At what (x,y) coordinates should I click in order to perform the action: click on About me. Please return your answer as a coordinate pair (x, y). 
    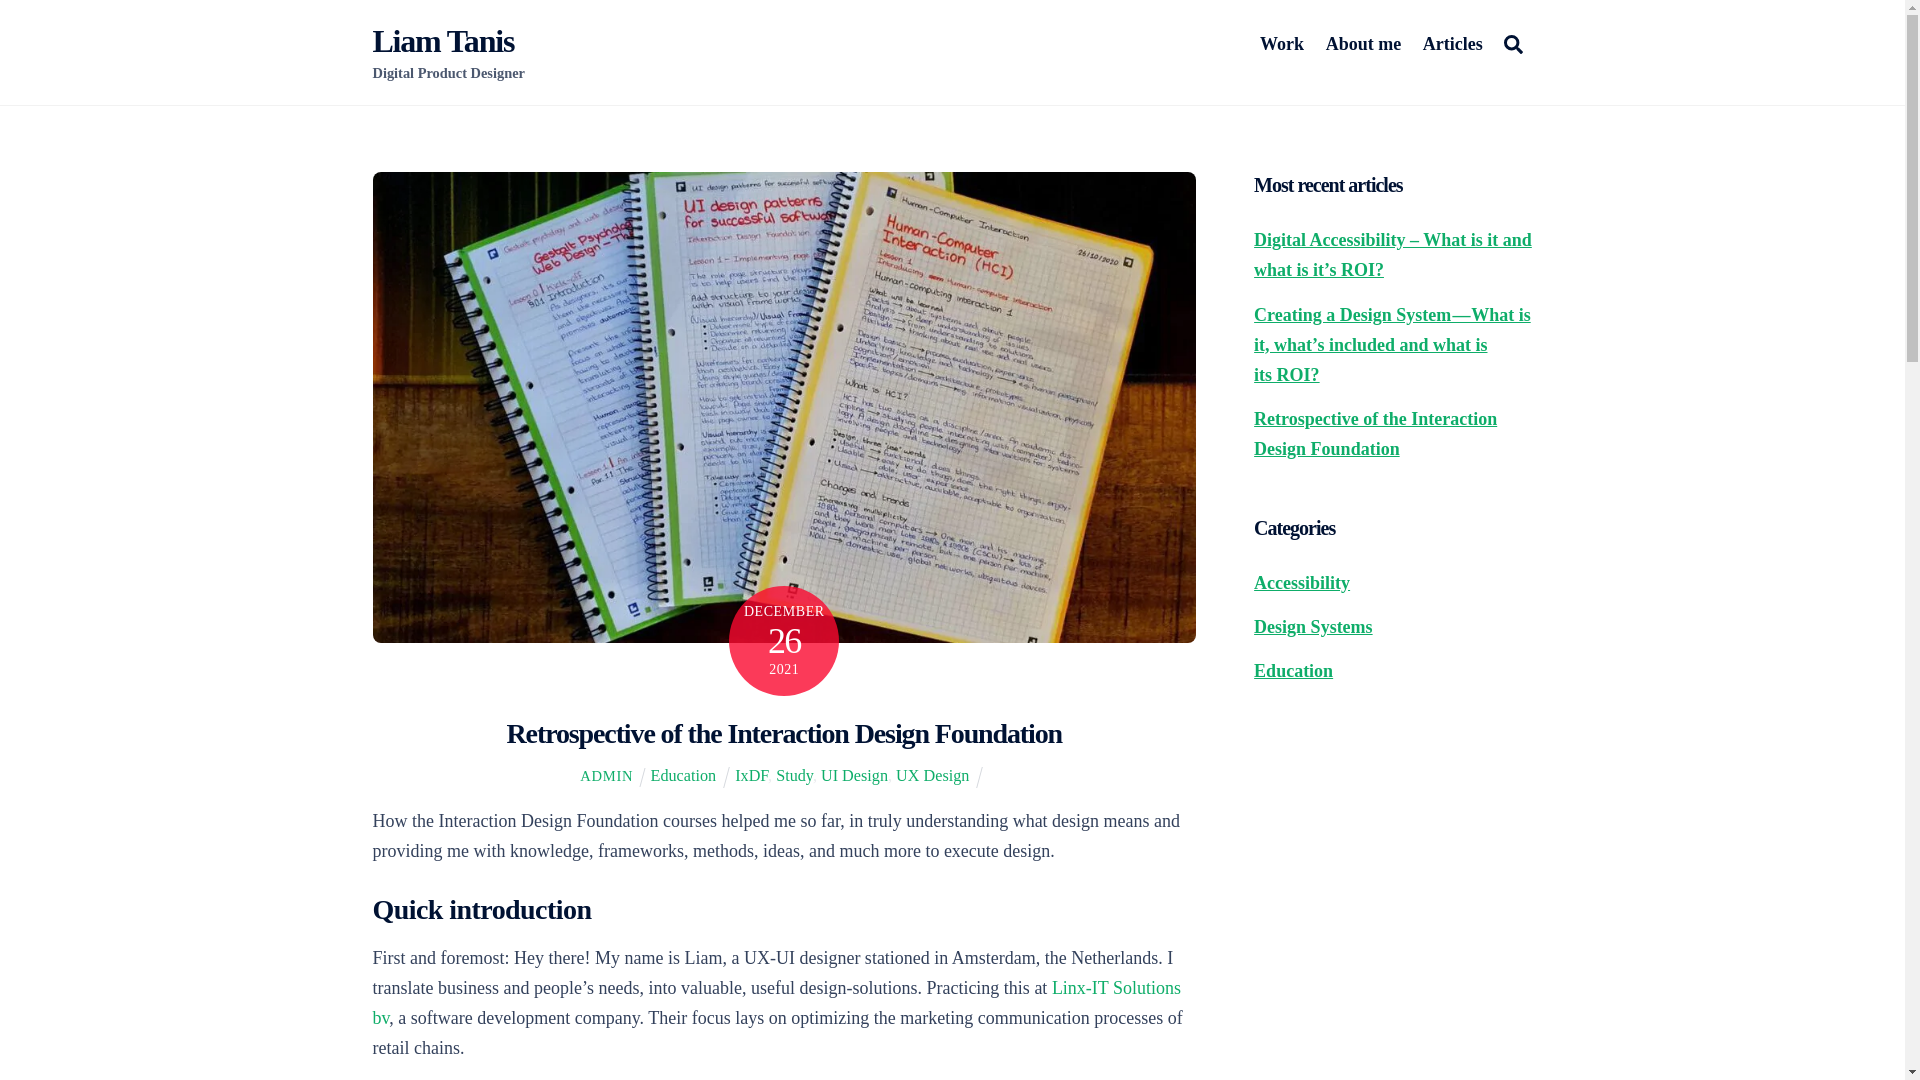
    Looking at the image, I should click on (1363, 44).